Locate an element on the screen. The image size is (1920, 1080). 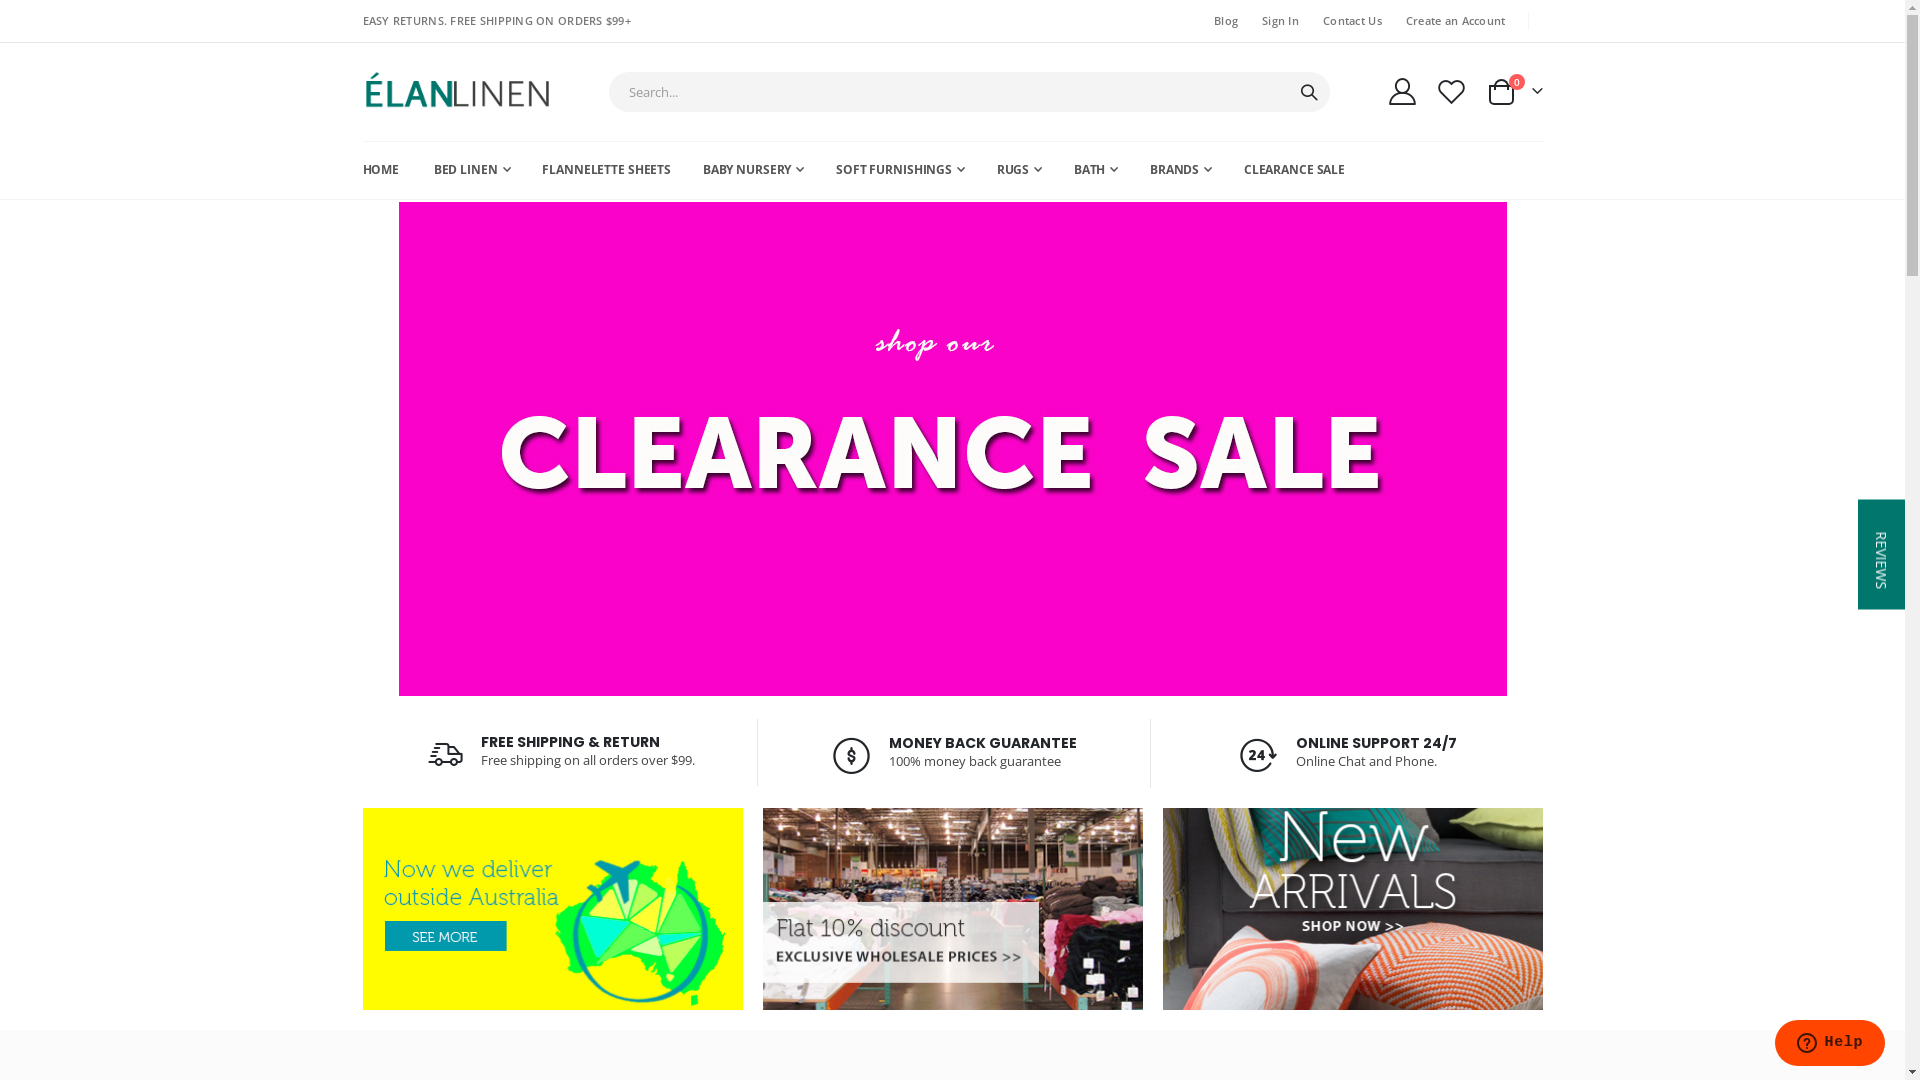
BATH is located at coordinates (1096, 170).